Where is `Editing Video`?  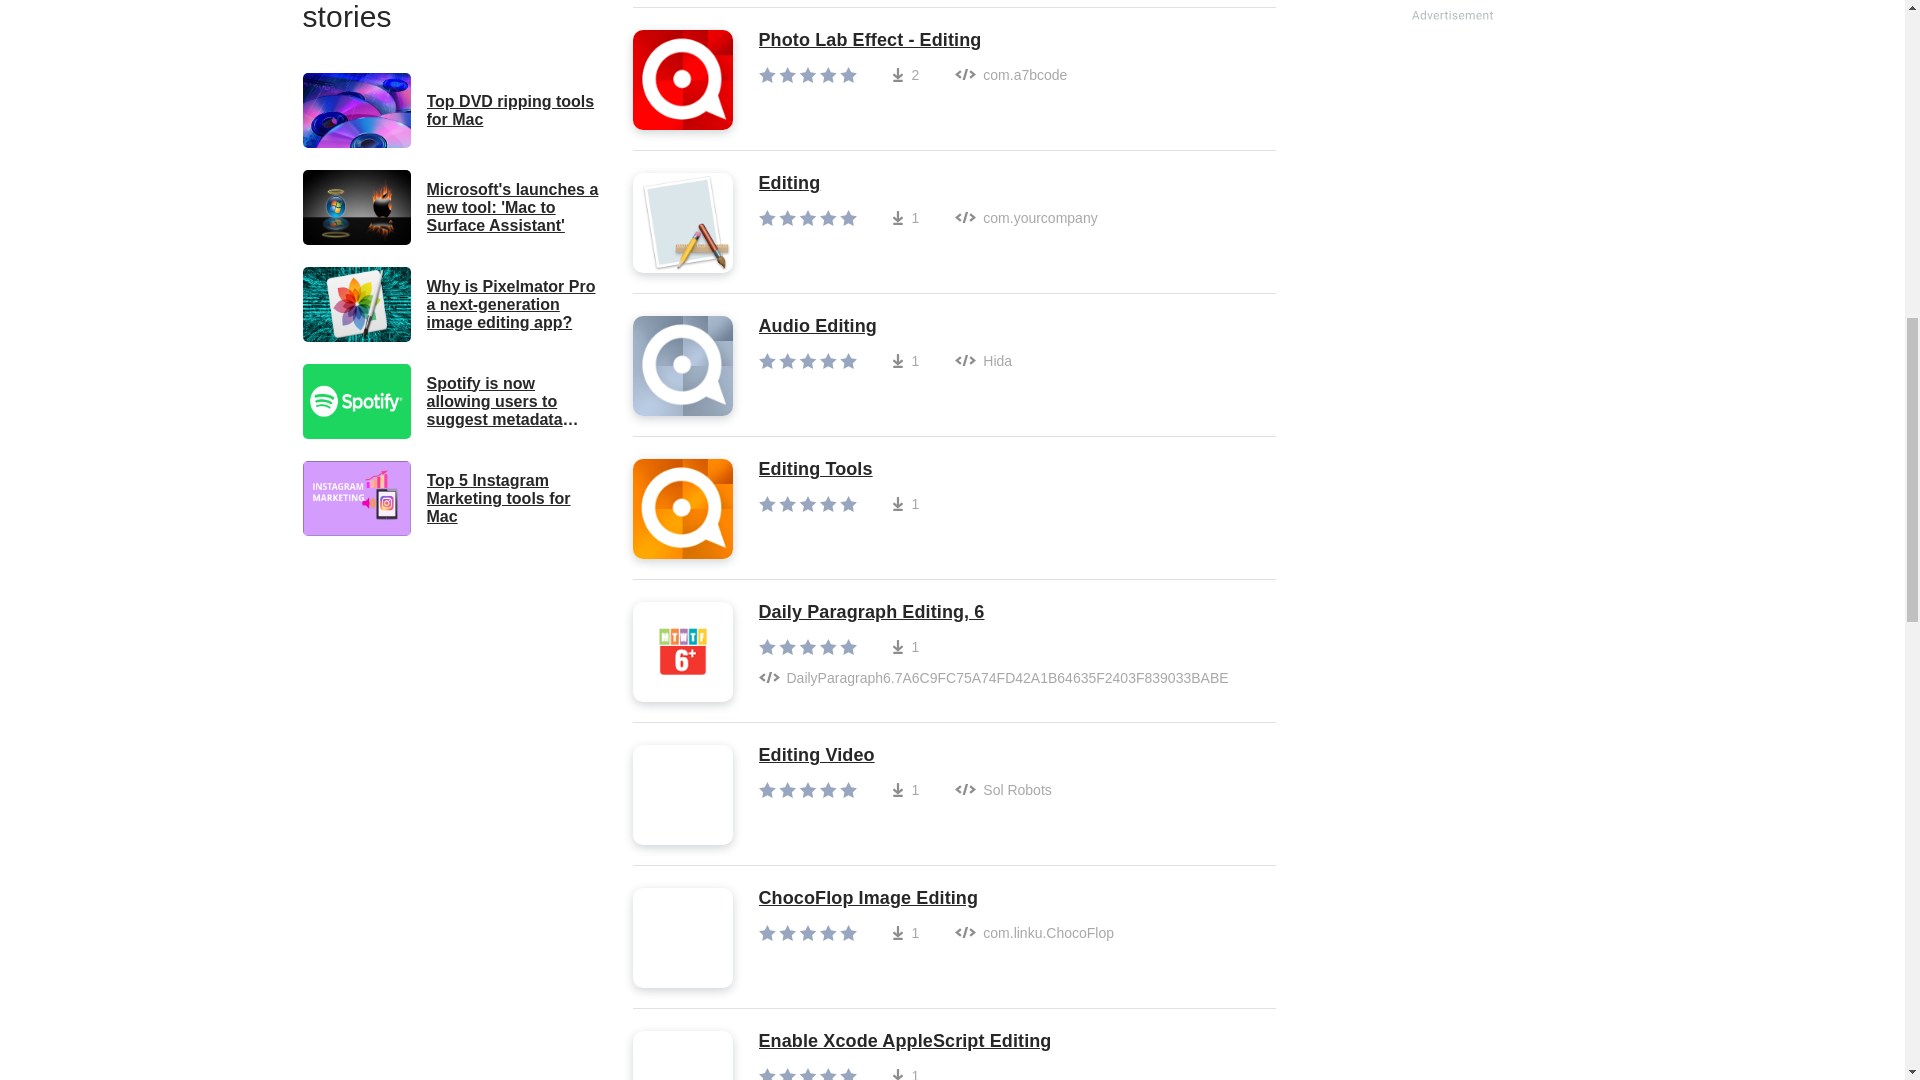
Editing Video is located at coordinates (904, 756).